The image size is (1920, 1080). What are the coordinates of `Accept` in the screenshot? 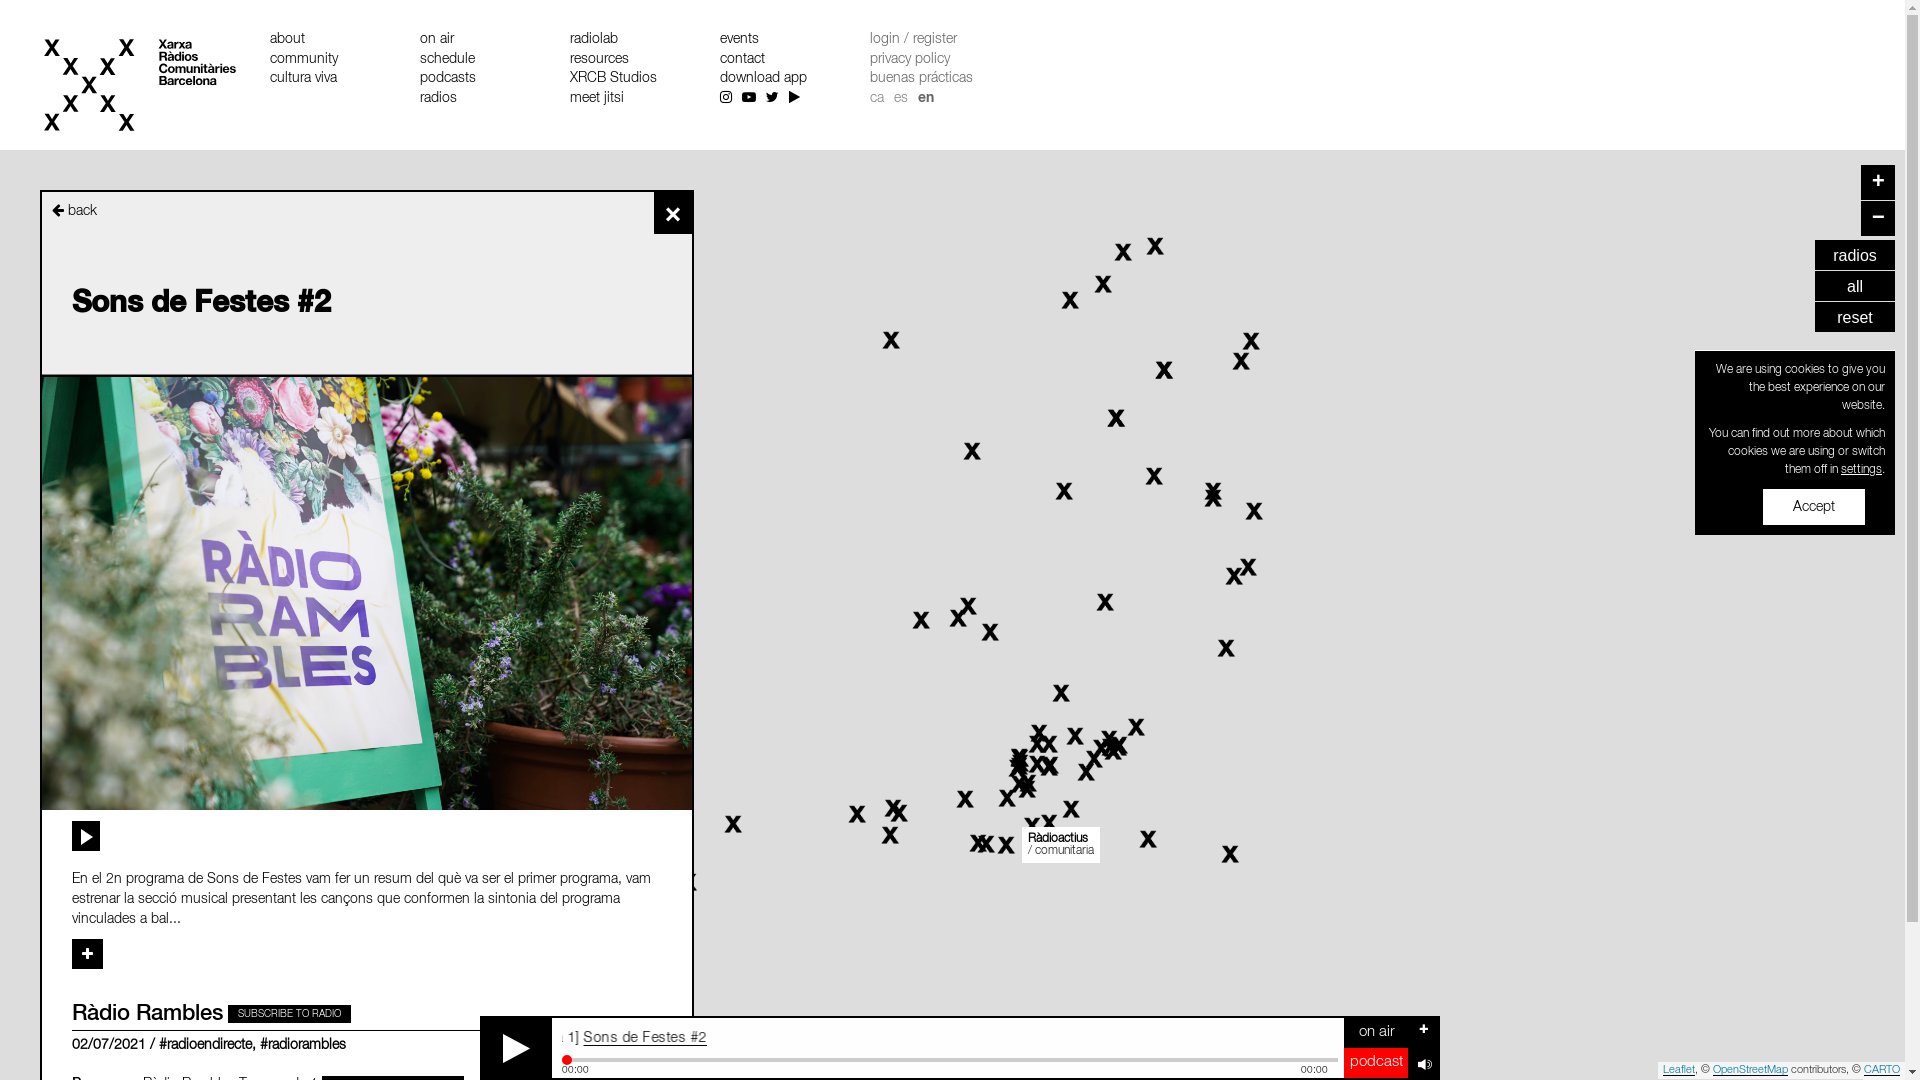 It's located at (1814, 507).